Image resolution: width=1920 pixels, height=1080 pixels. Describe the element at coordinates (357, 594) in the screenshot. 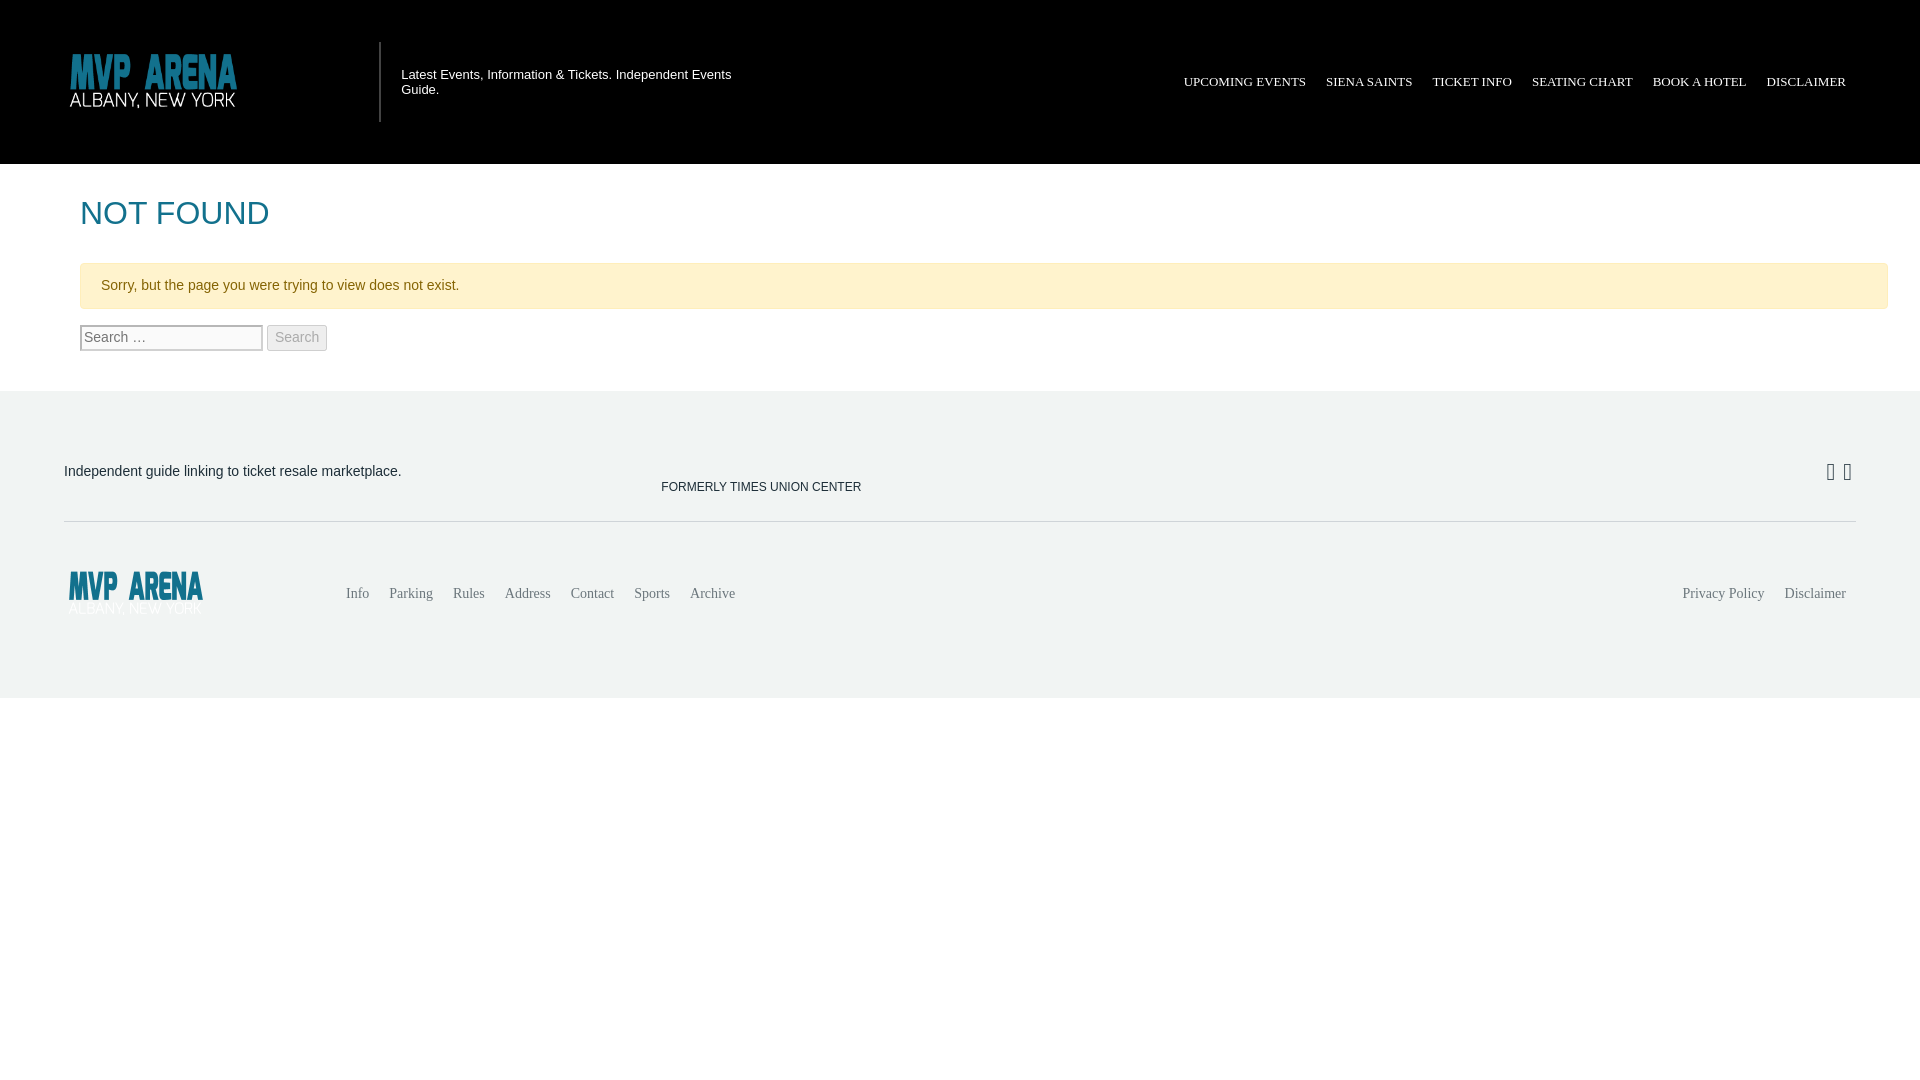

I see `Info` at that location.